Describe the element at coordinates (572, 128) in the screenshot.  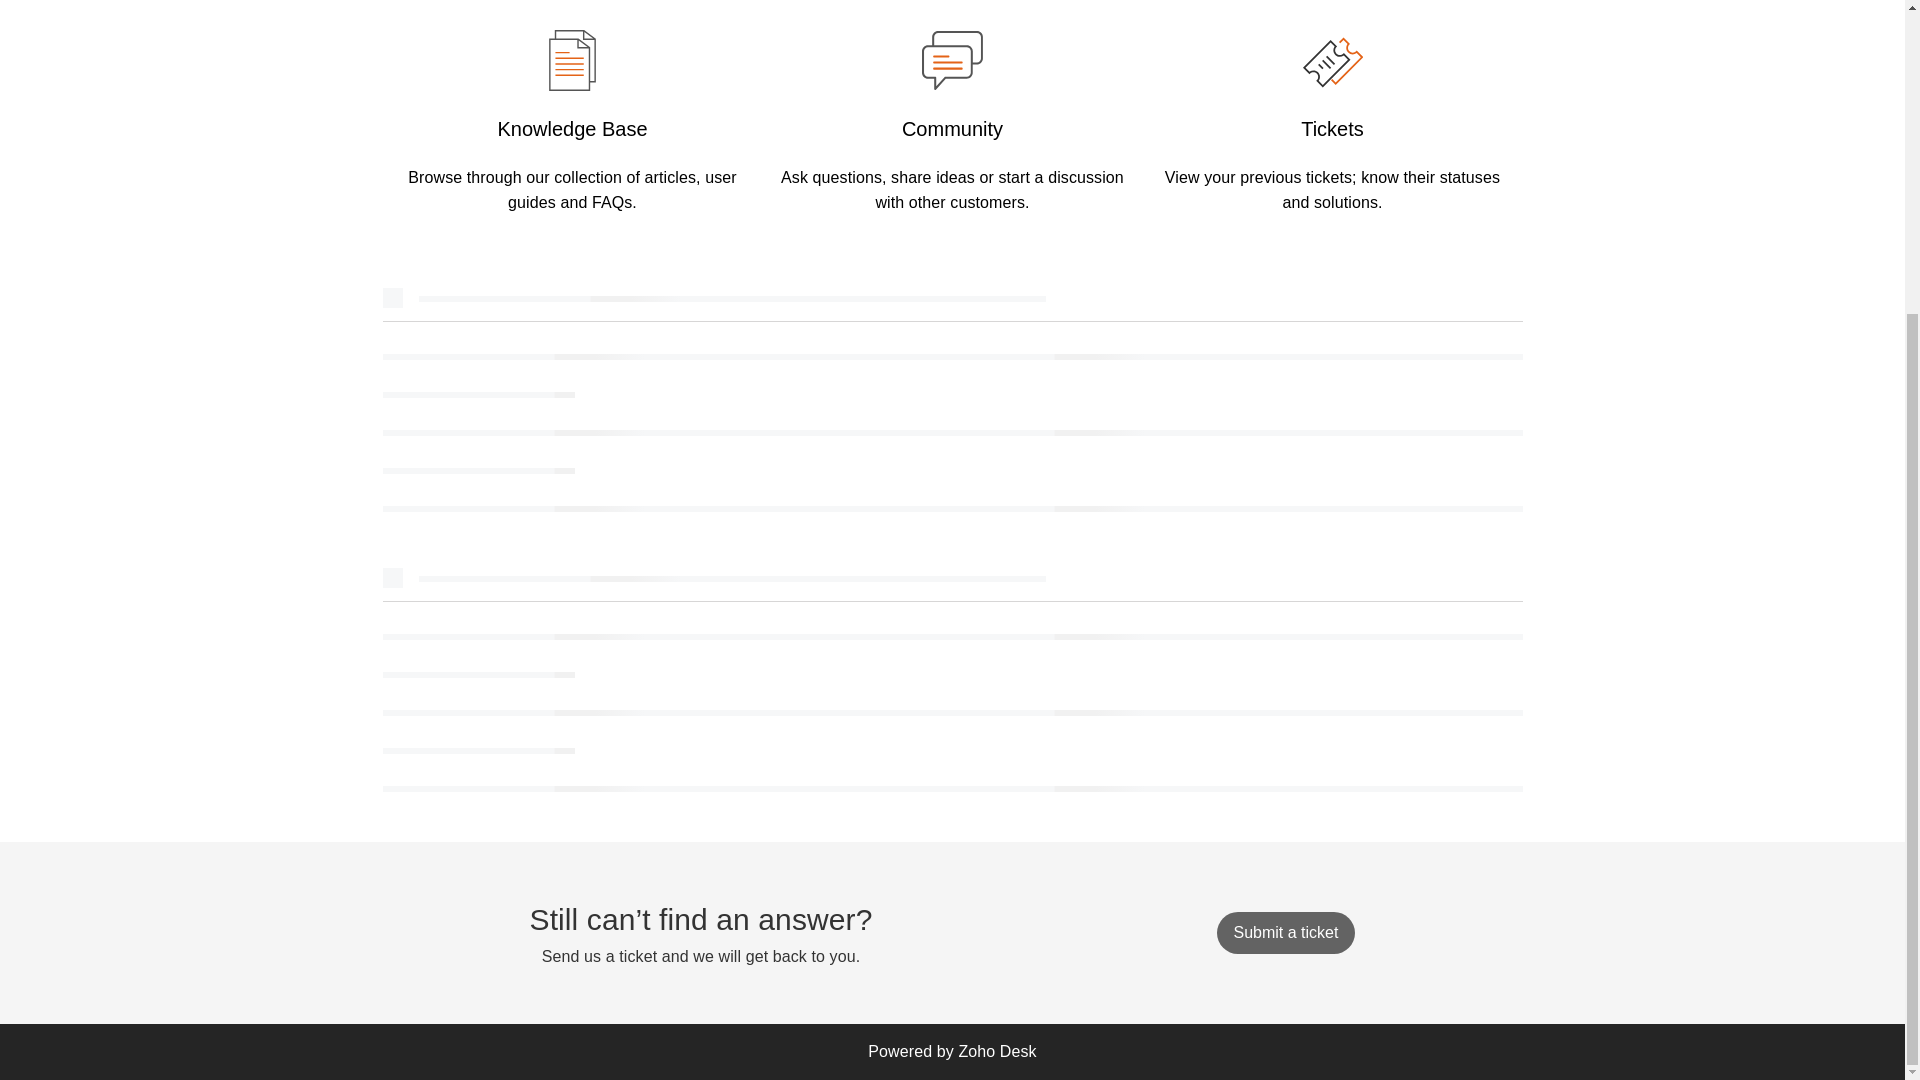
I see `Knowledge Base` at that location.